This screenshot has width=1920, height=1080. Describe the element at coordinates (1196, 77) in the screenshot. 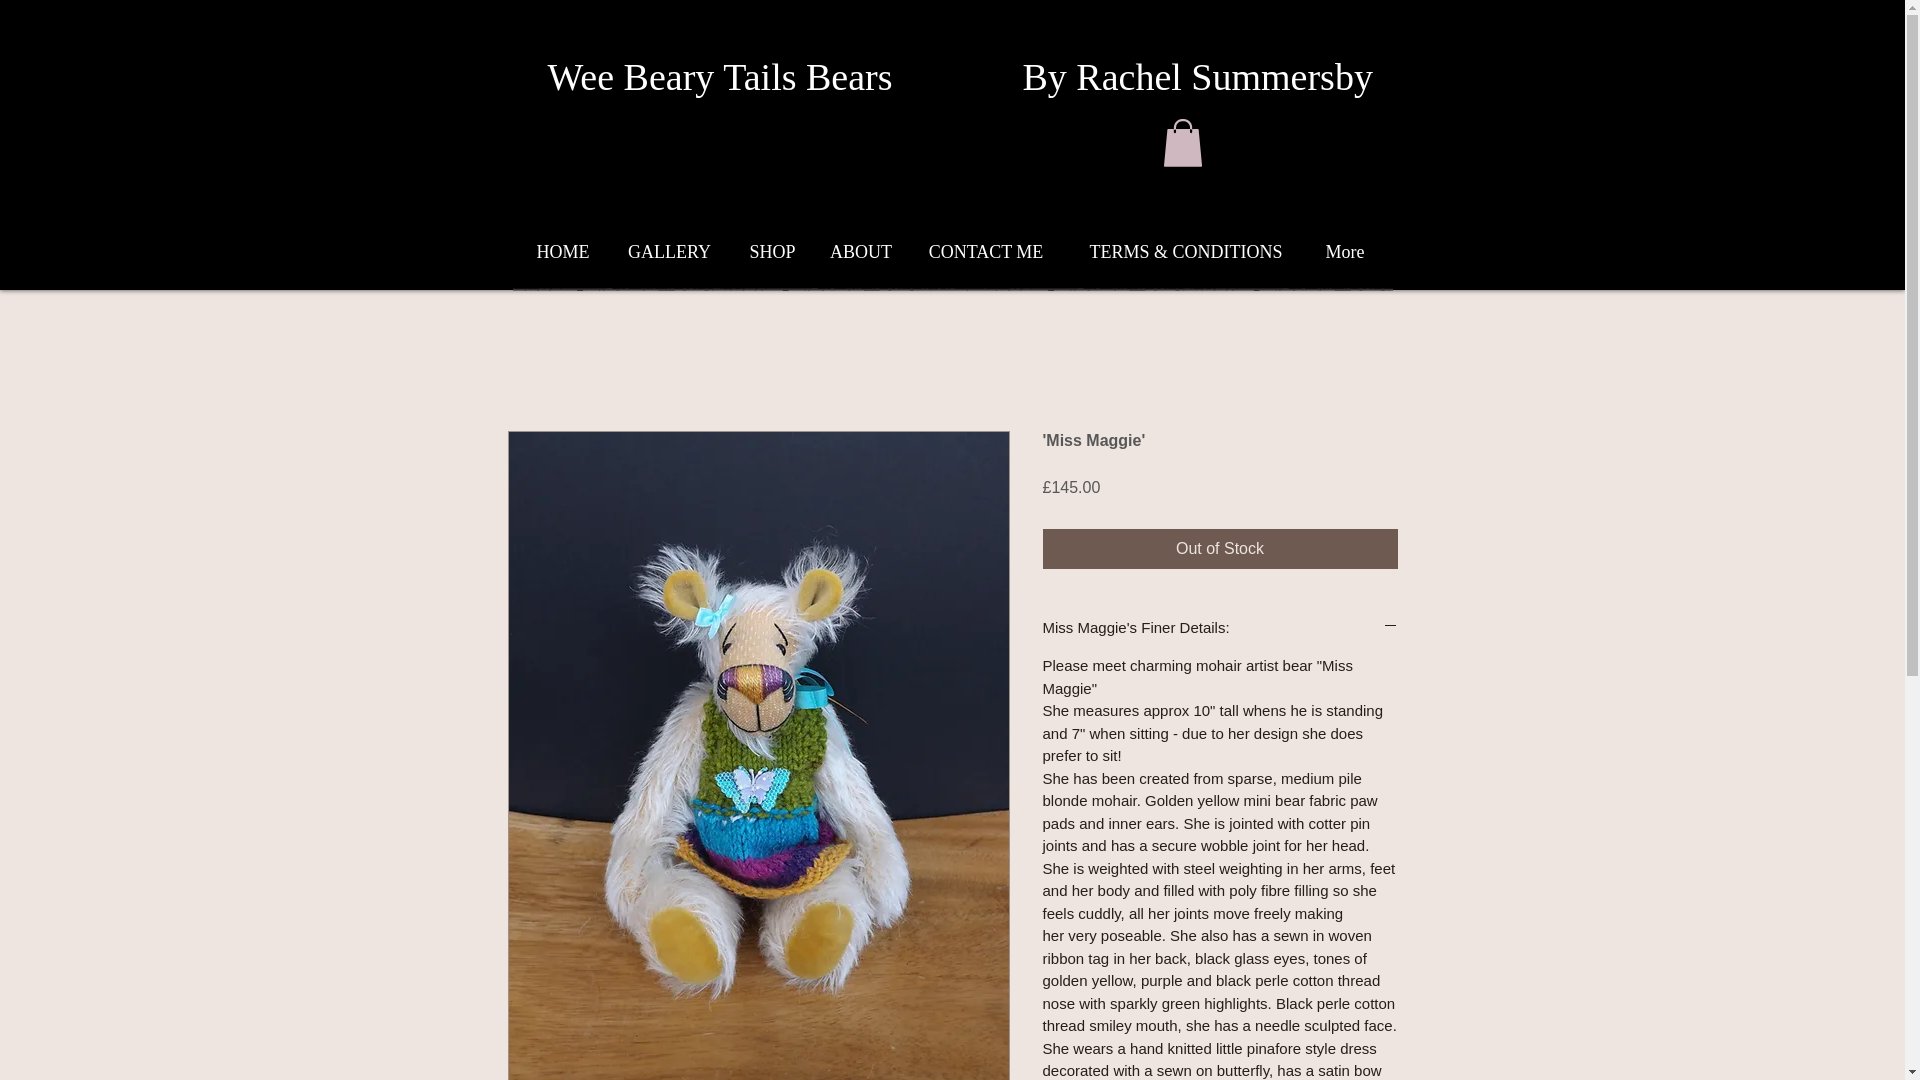

I see `By Rachel Summersby` at that location.